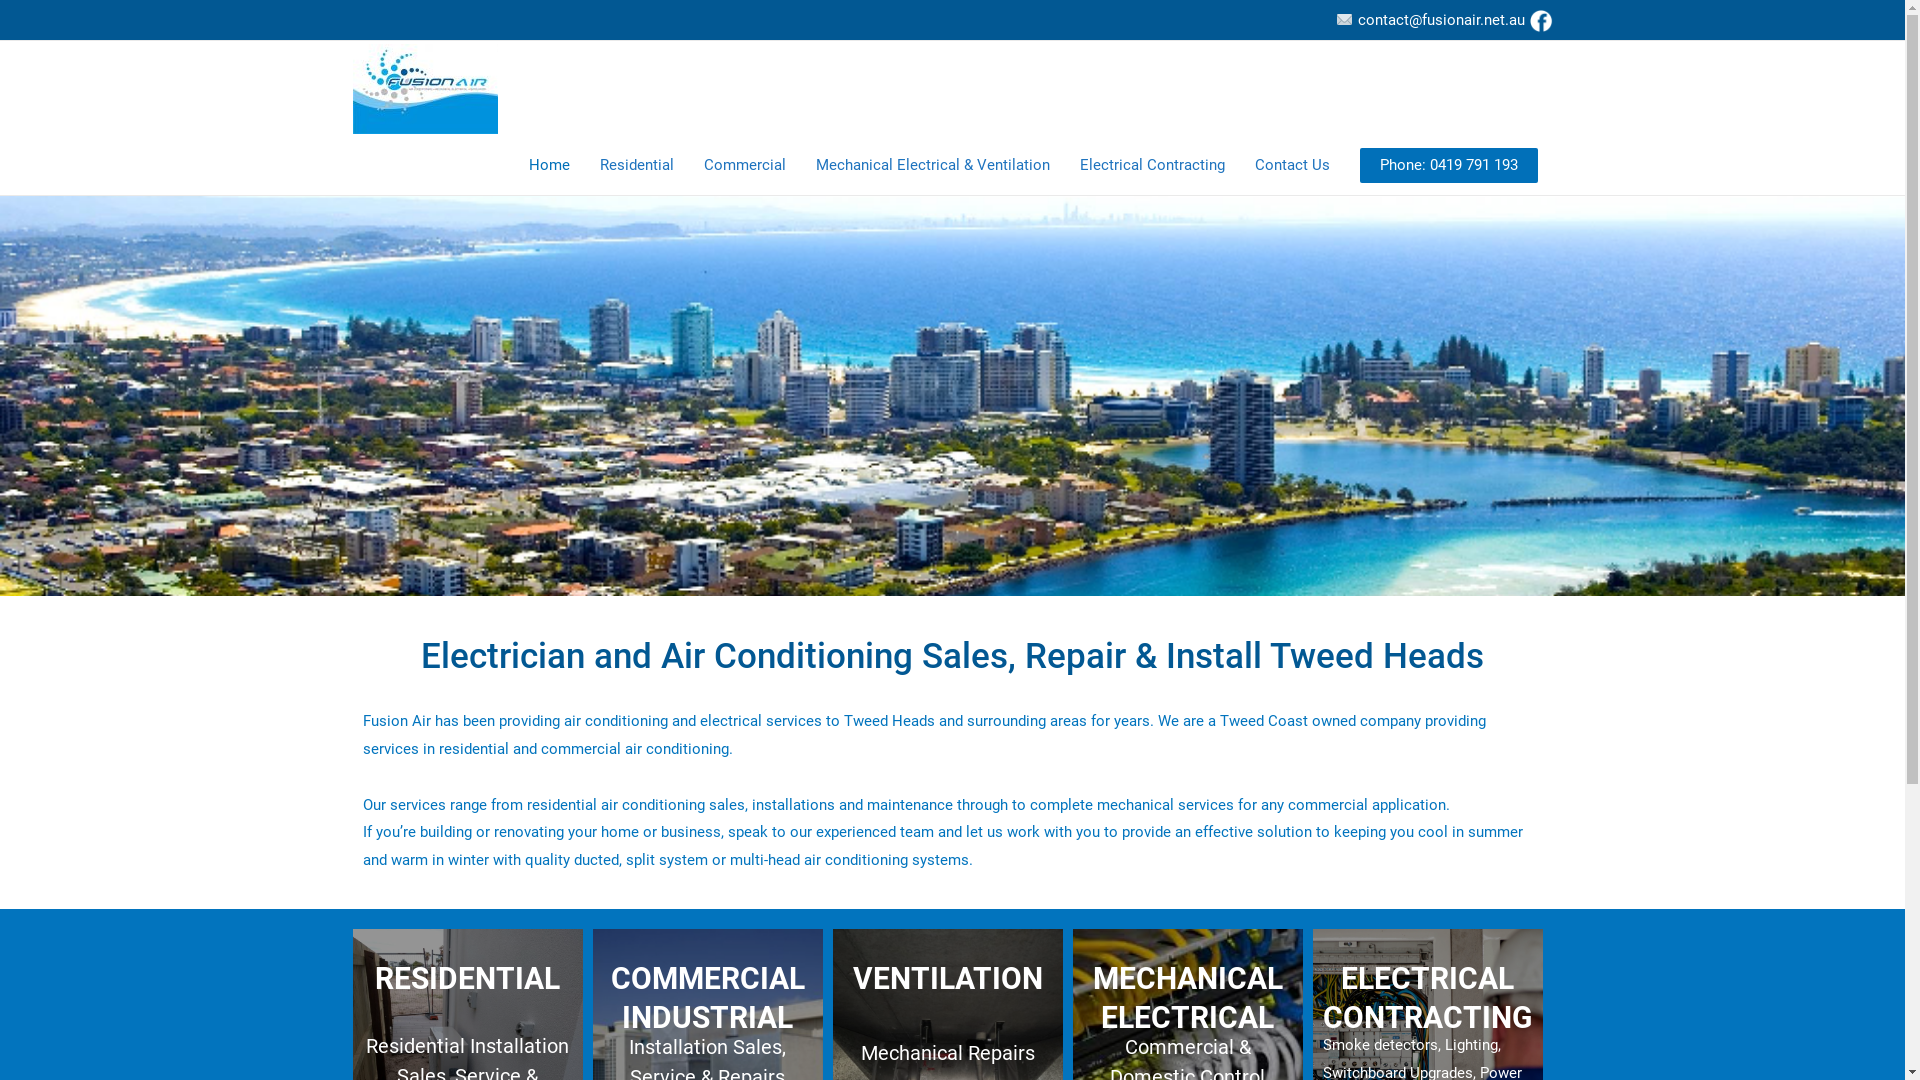  What do you see at coordinates (744, 165) in the screenshot?
I see `Commercial` at bounding box center [744, 165].